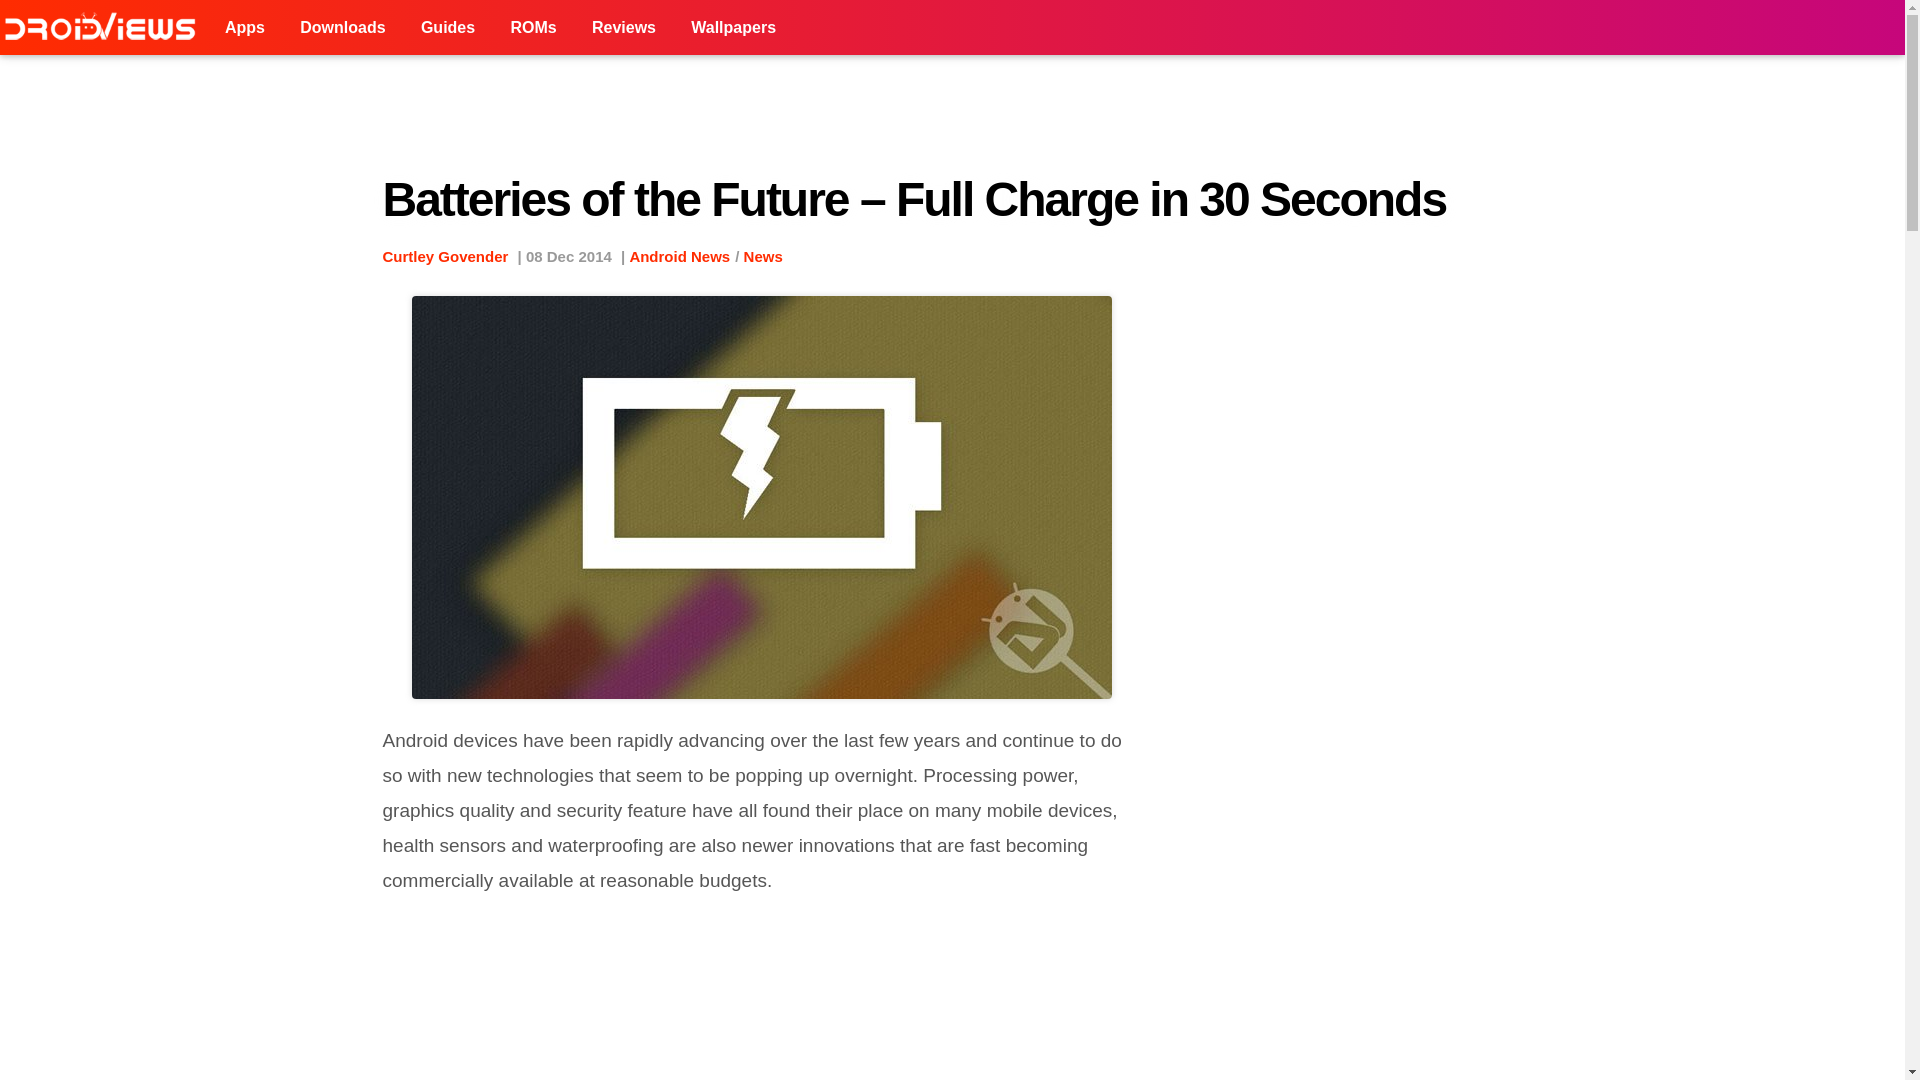 Image resolution: width=1920 pixels, height=1080 pixels. I want to click on News, so click(764, 256).